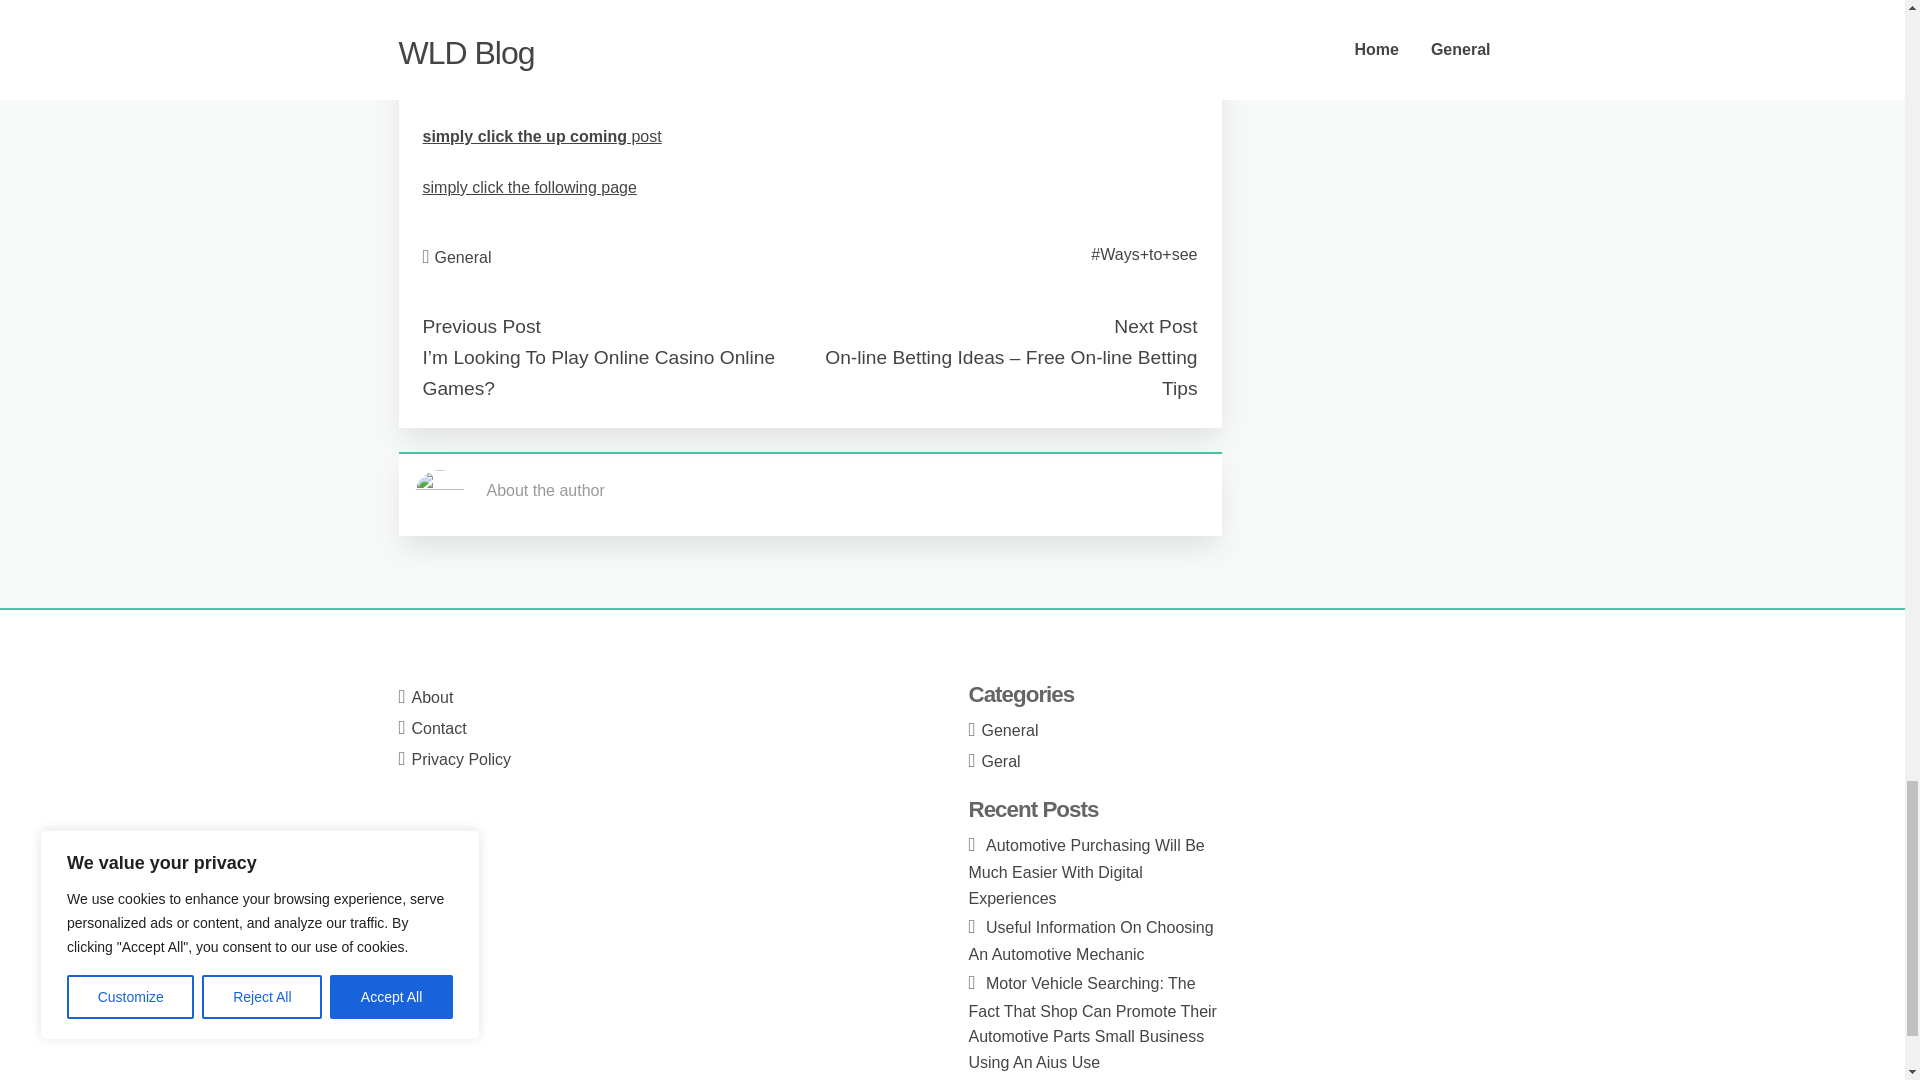 Image resolution: width=1920 pixels, height=1080 pixels. I want to click on Privacy Policy, so click(462, 758).